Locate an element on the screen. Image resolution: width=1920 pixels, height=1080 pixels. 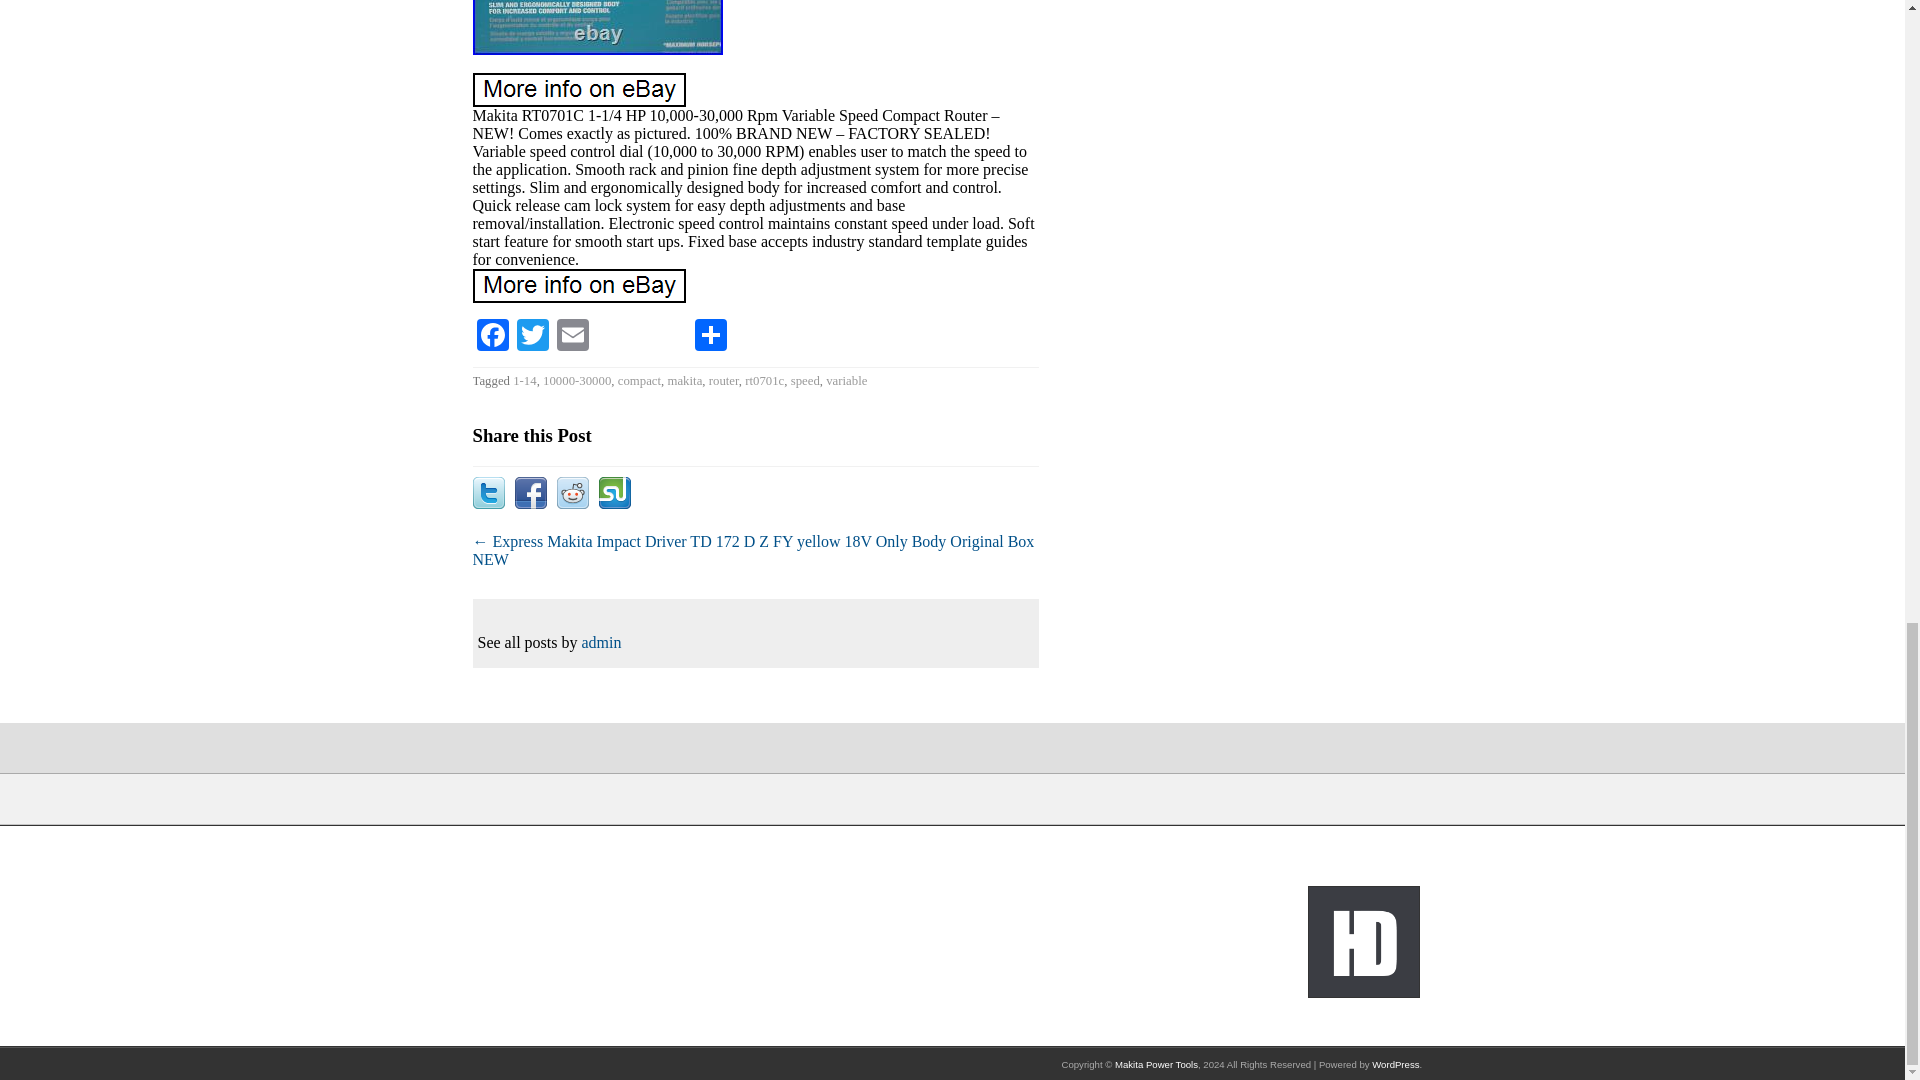
makita is located at coordinates (684, 380).